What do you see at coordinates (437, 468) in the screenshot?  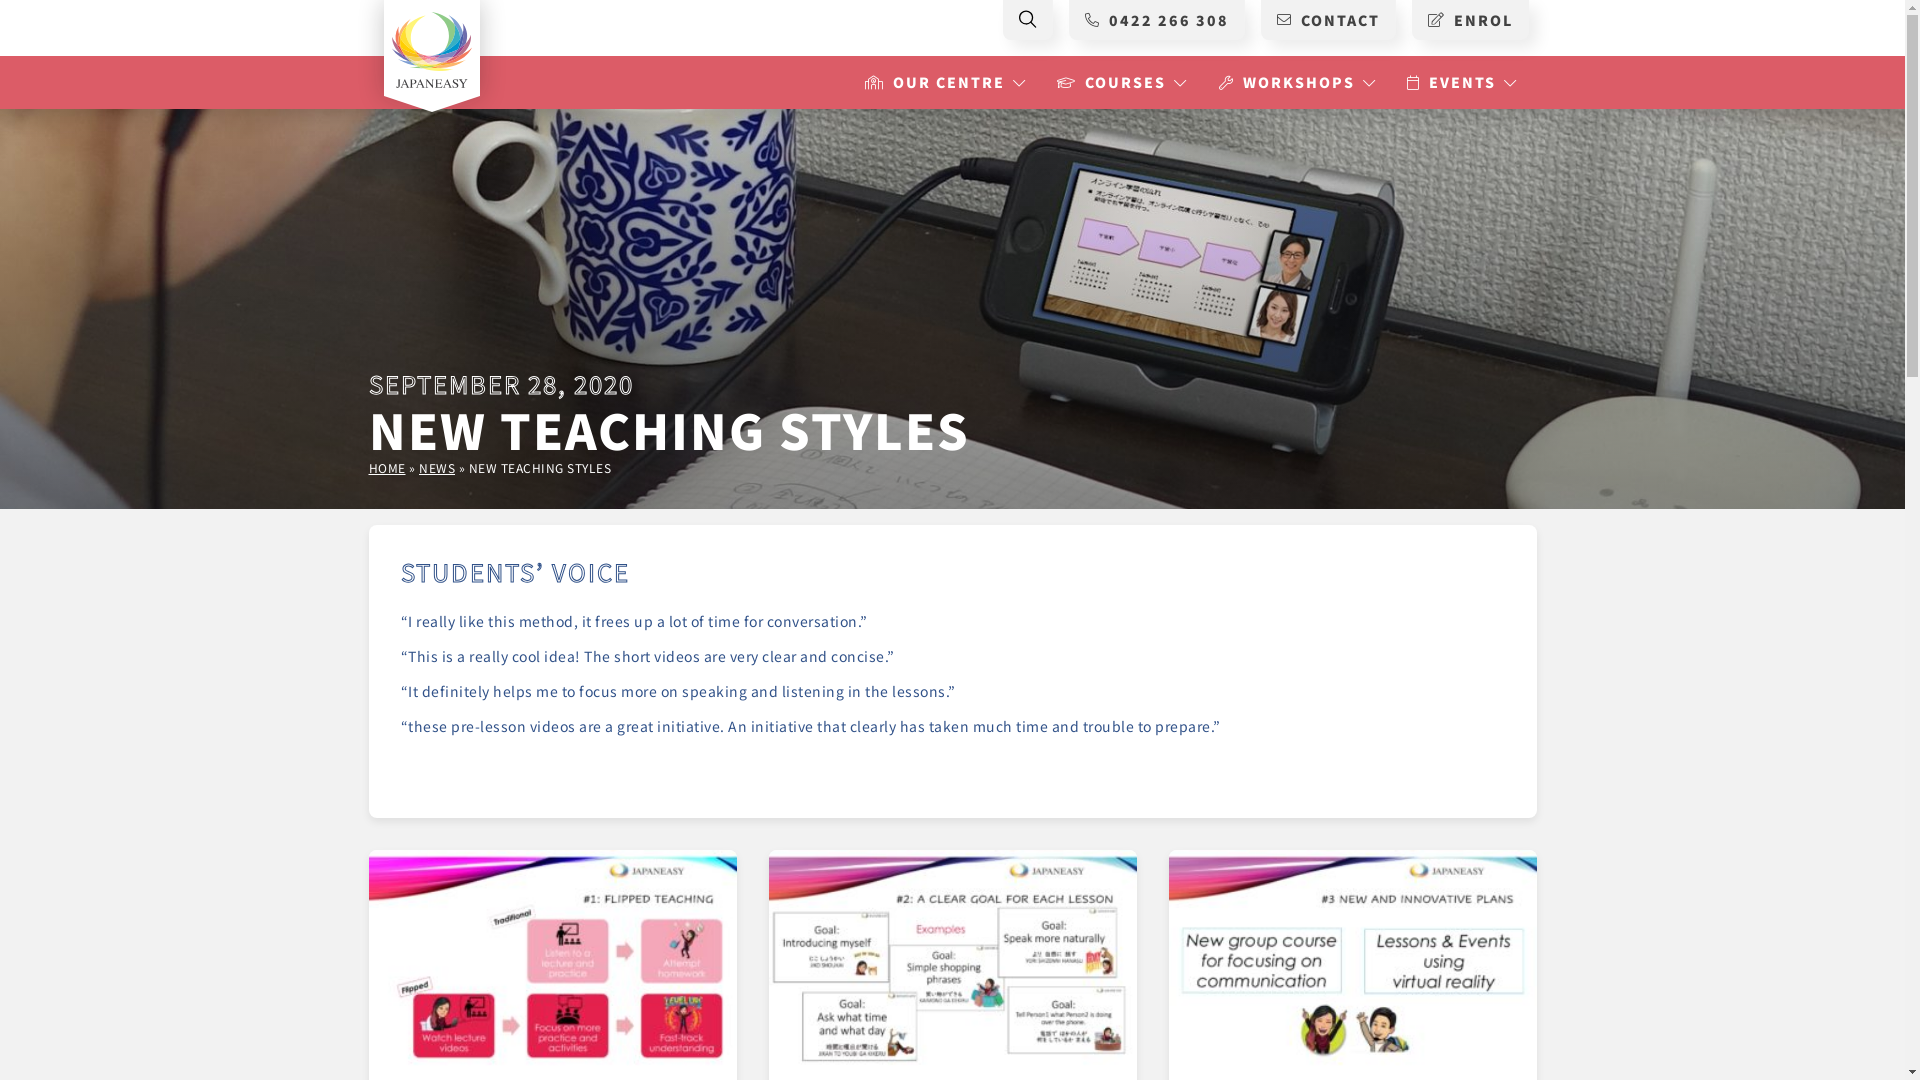 I see `NEWS` at bounding box center [437, 468].